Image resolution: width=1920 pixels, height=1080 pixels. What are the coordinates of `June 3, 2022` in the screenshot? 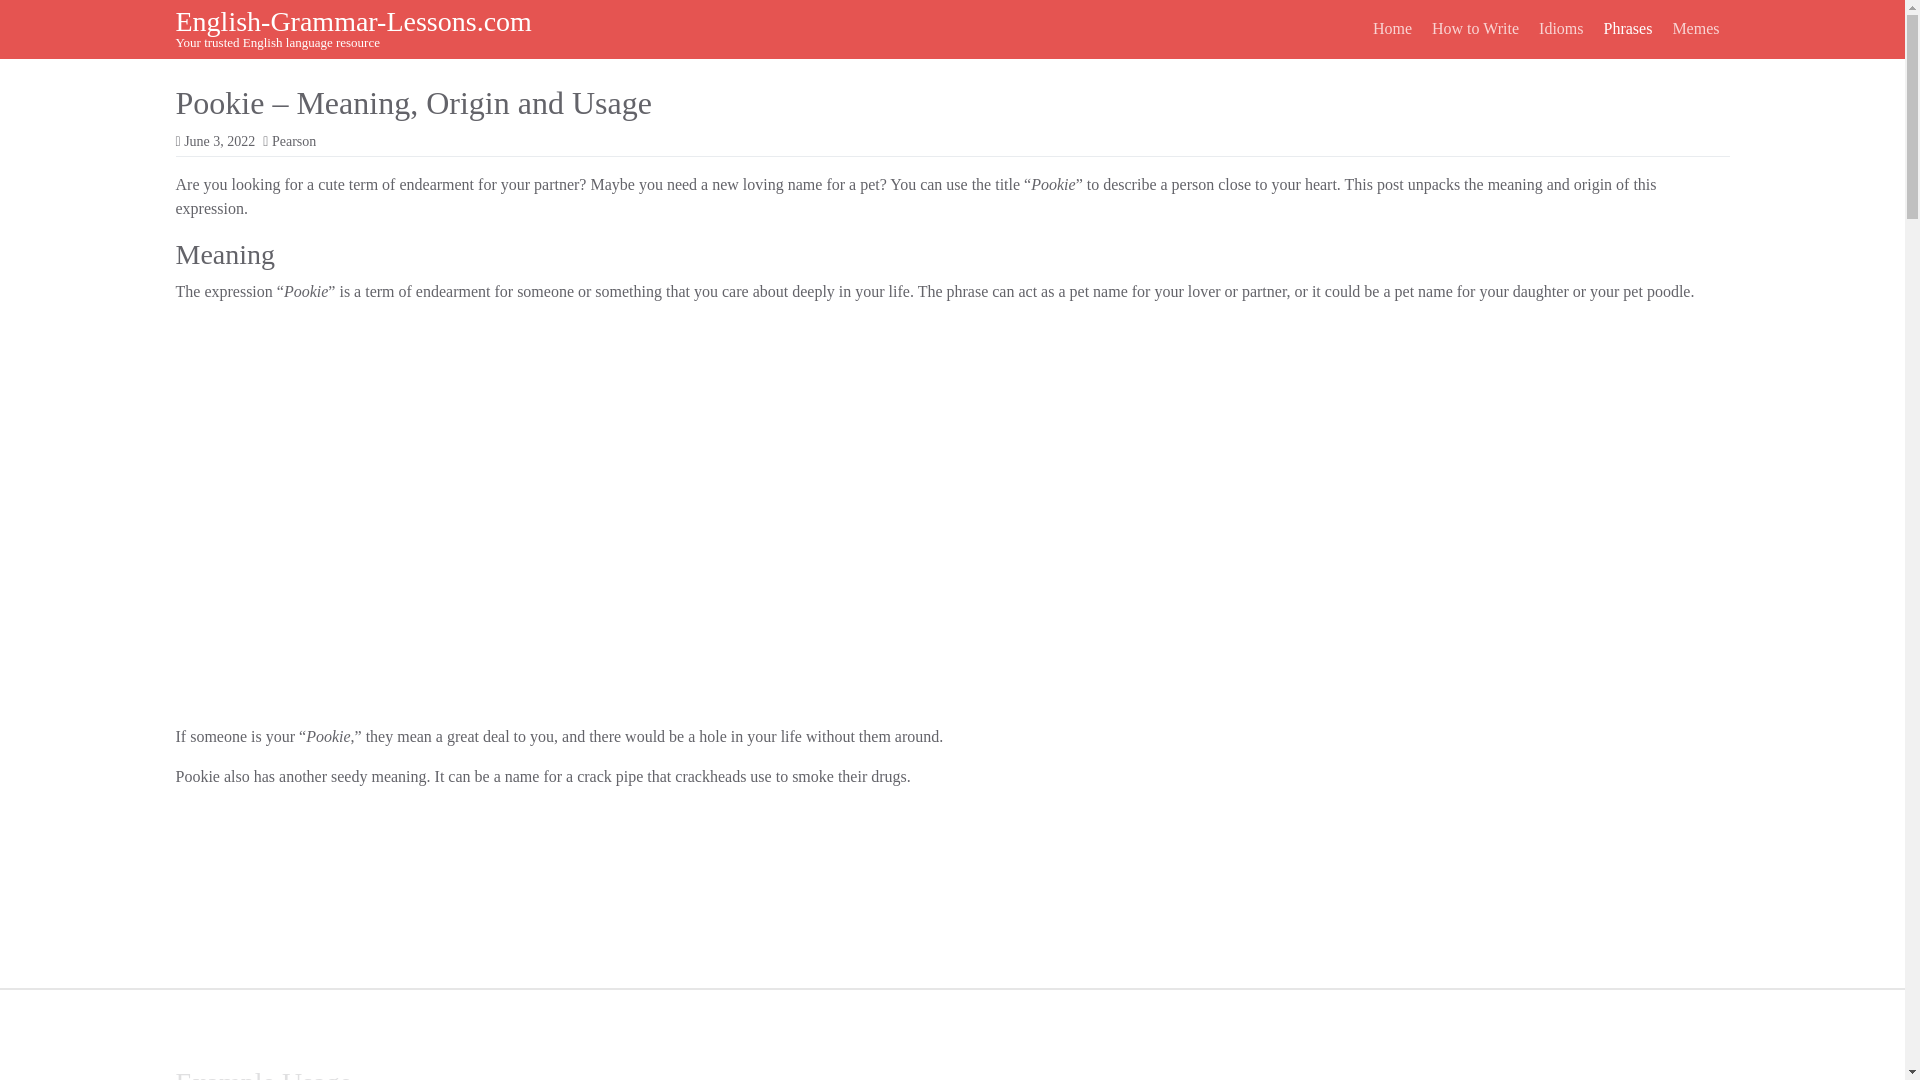 It's located at (220, 141).